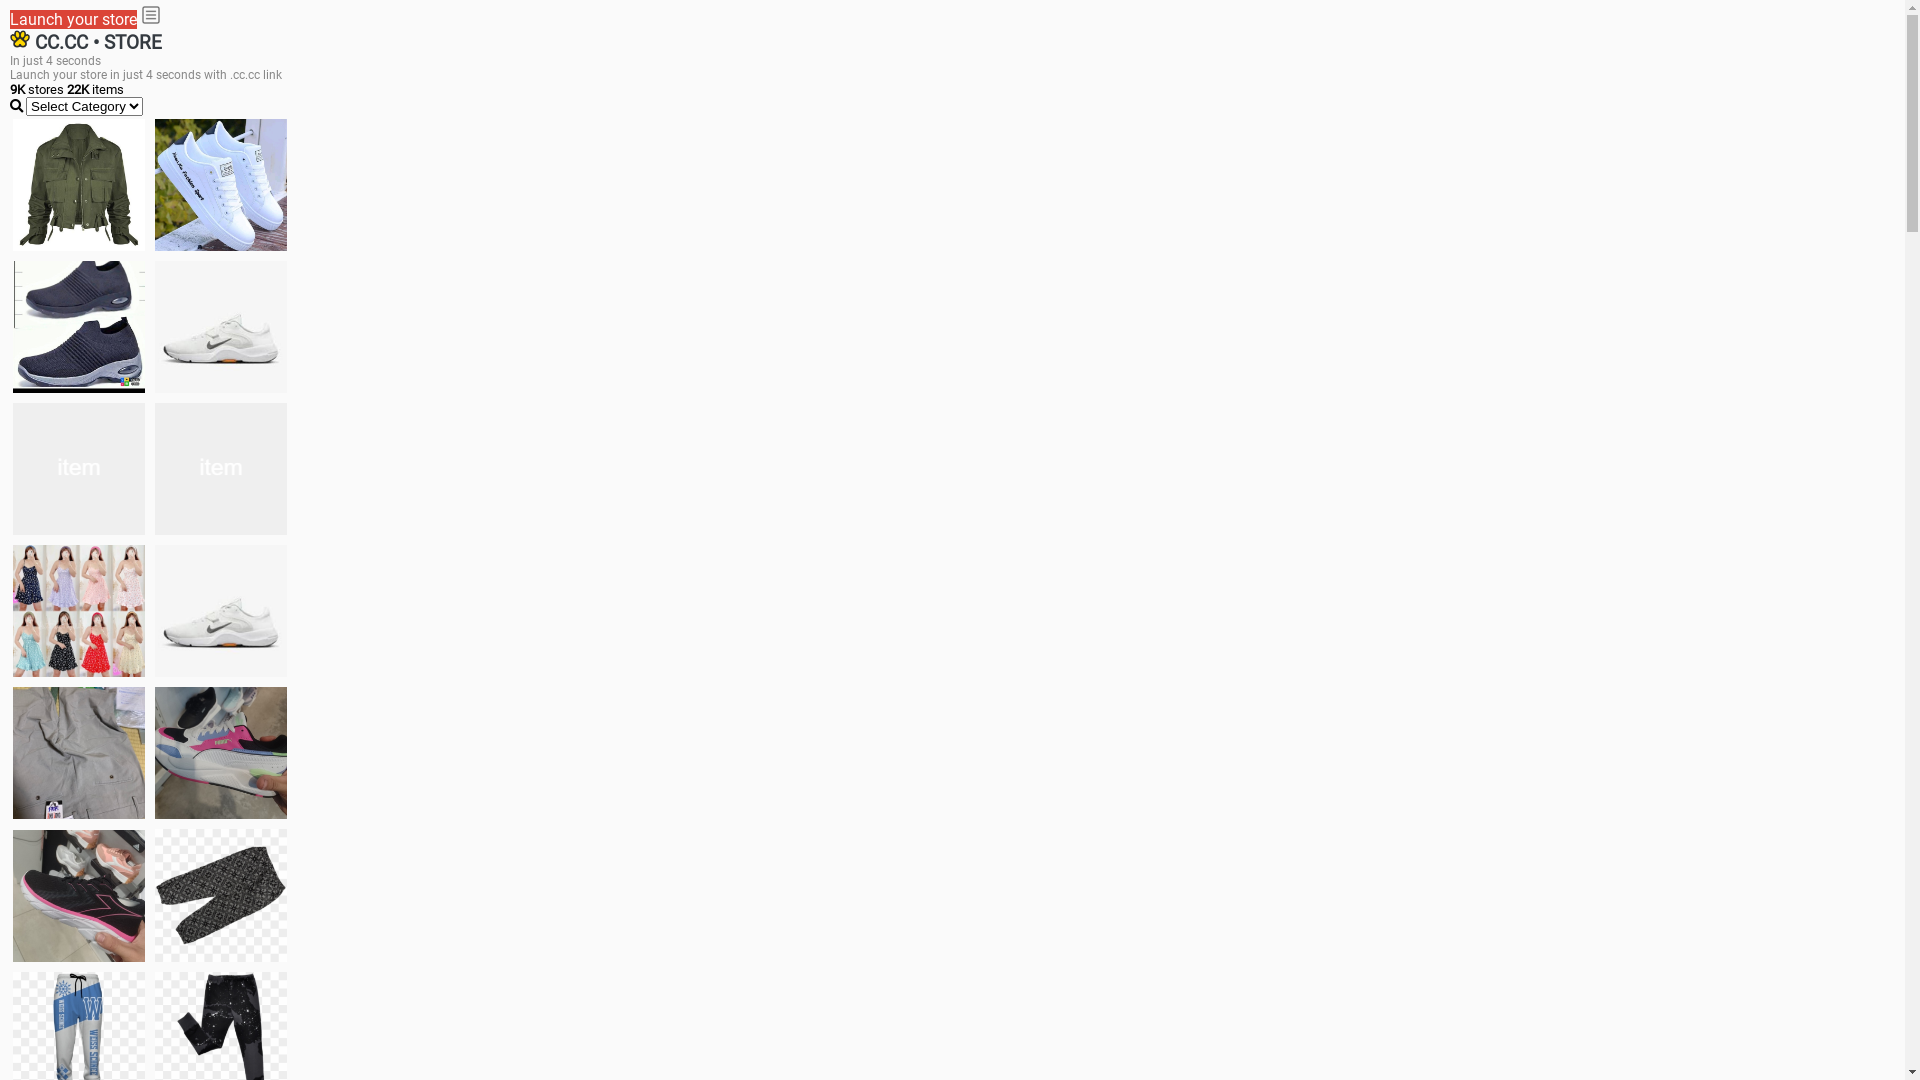 This screenshot has height=1080, width=1920. I want to click on jacket, so click(79, 185).